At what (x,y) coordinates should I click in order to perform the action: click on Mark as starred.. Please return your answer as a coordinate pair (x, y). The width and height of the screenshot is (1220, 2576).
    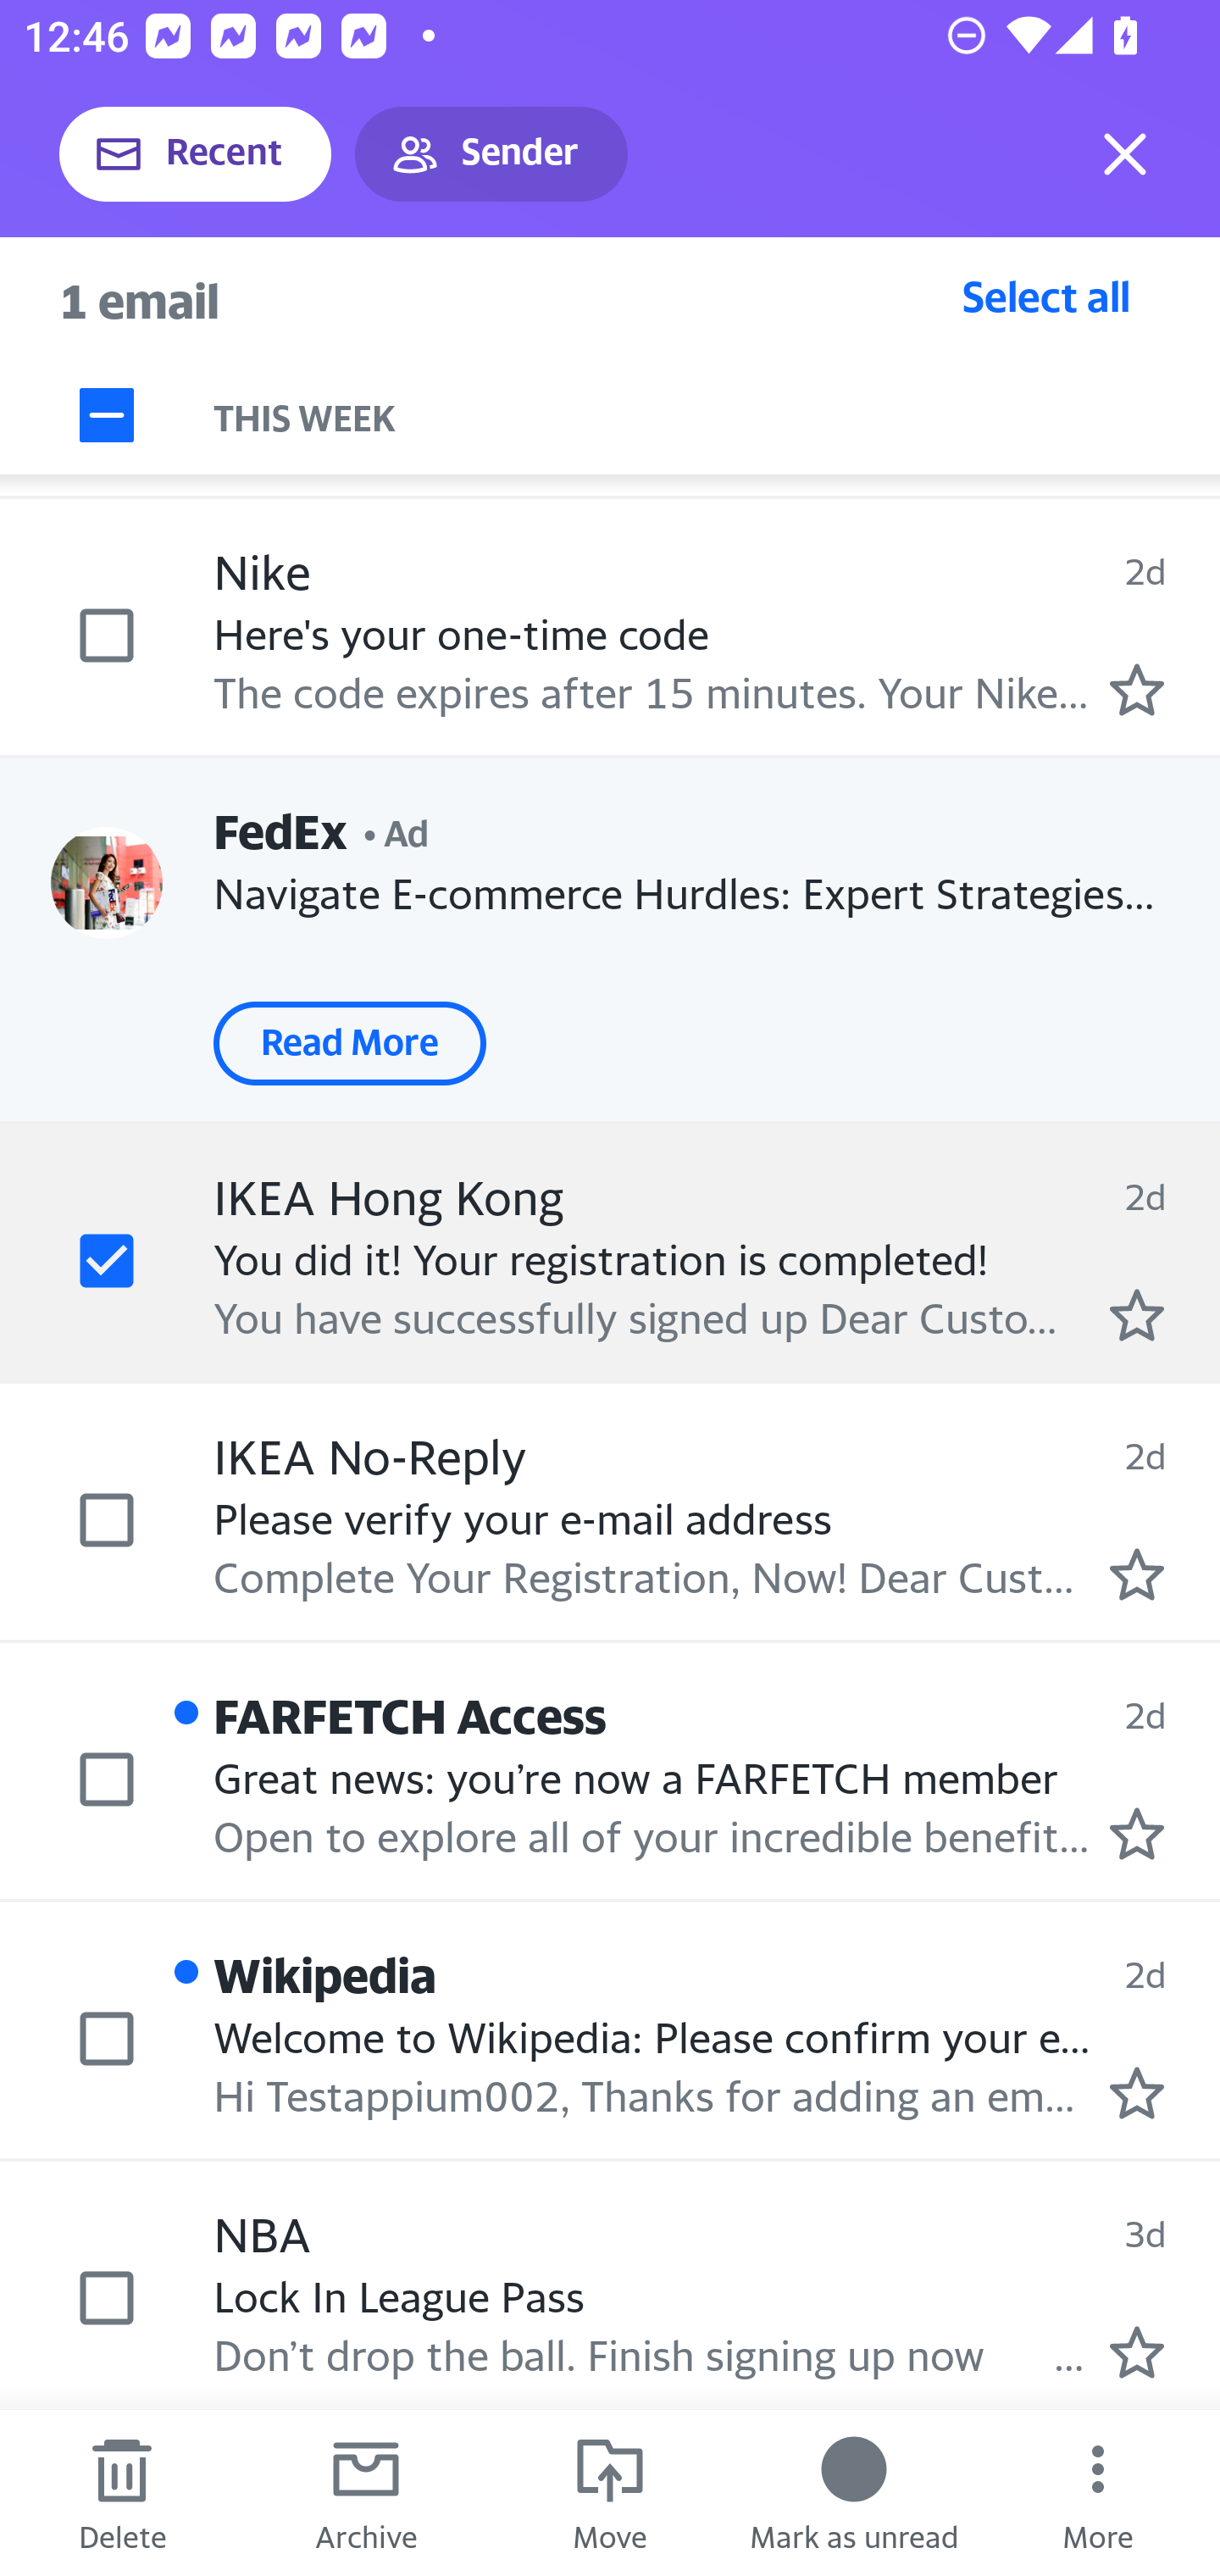
    Looking at the image, I should click on (1137, 1574).